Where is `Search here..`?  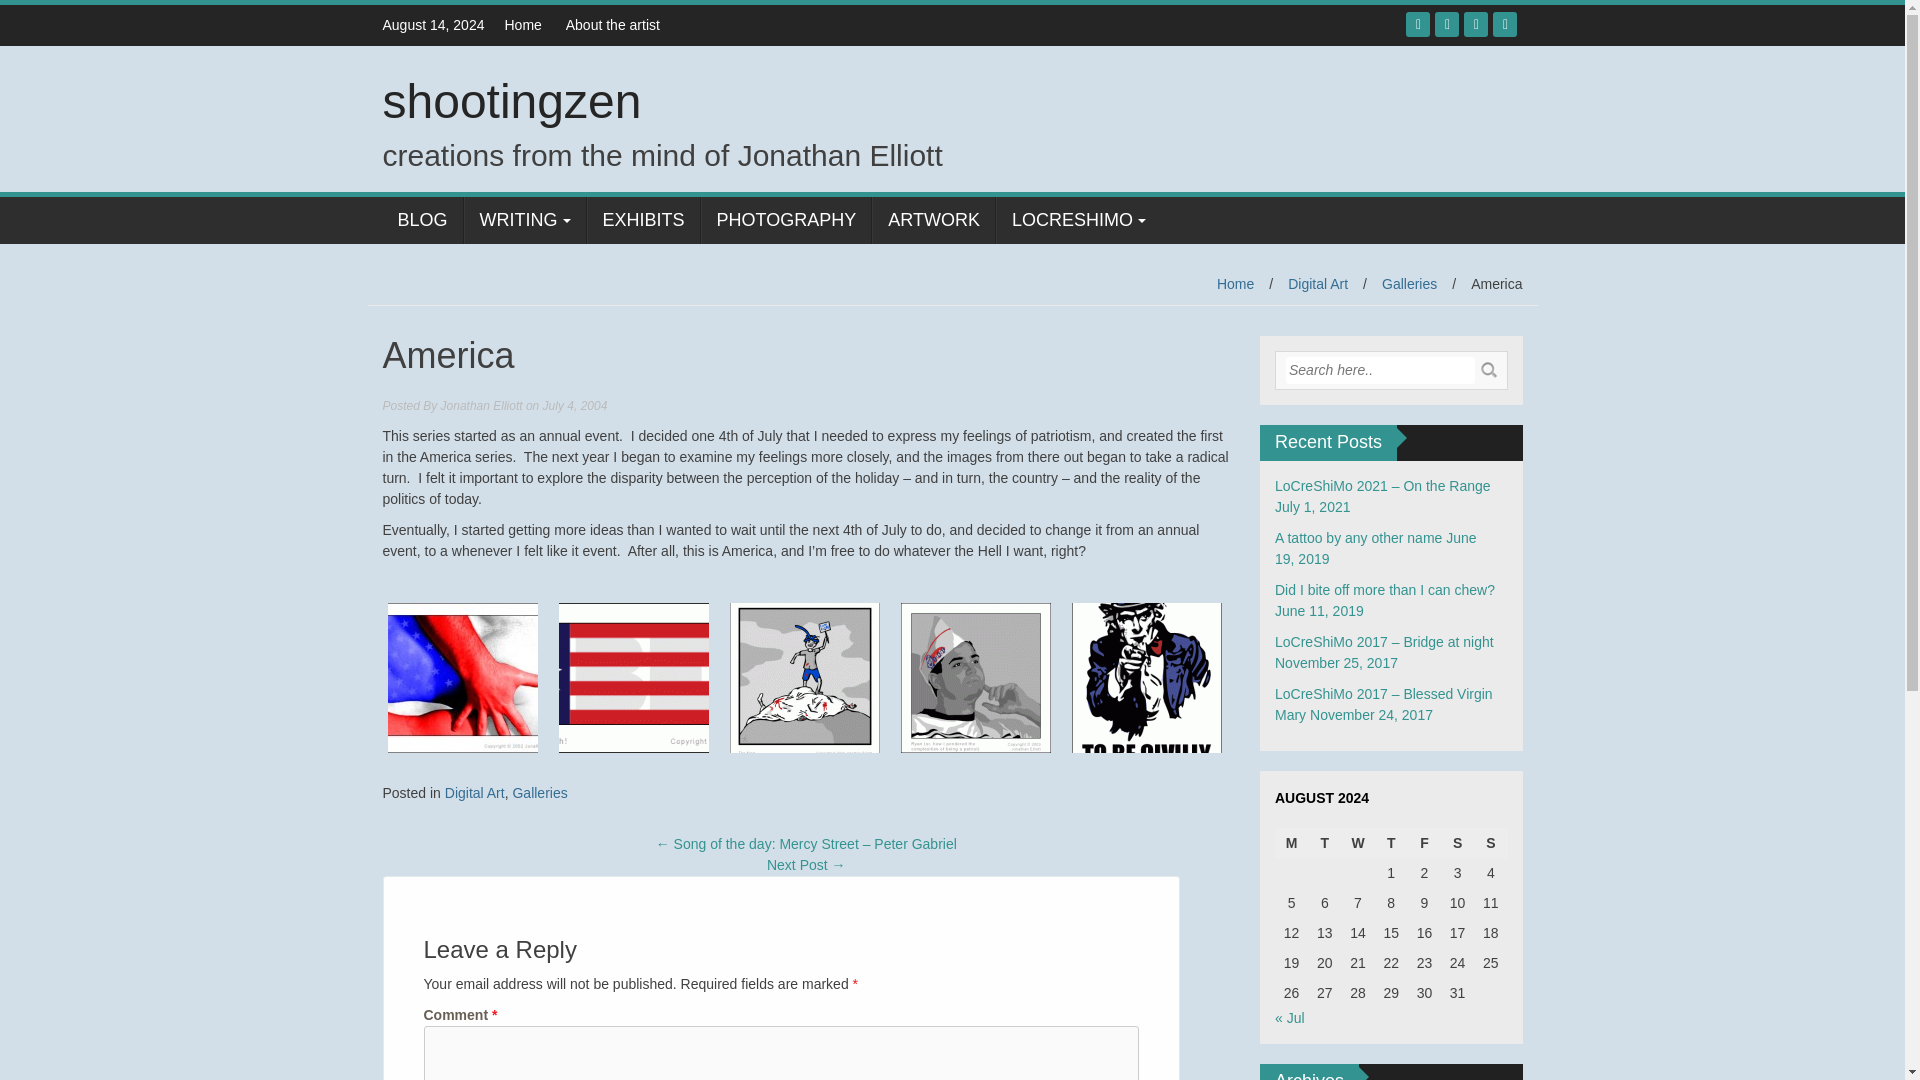 Search here.. is located at coordinates (1380, 370).